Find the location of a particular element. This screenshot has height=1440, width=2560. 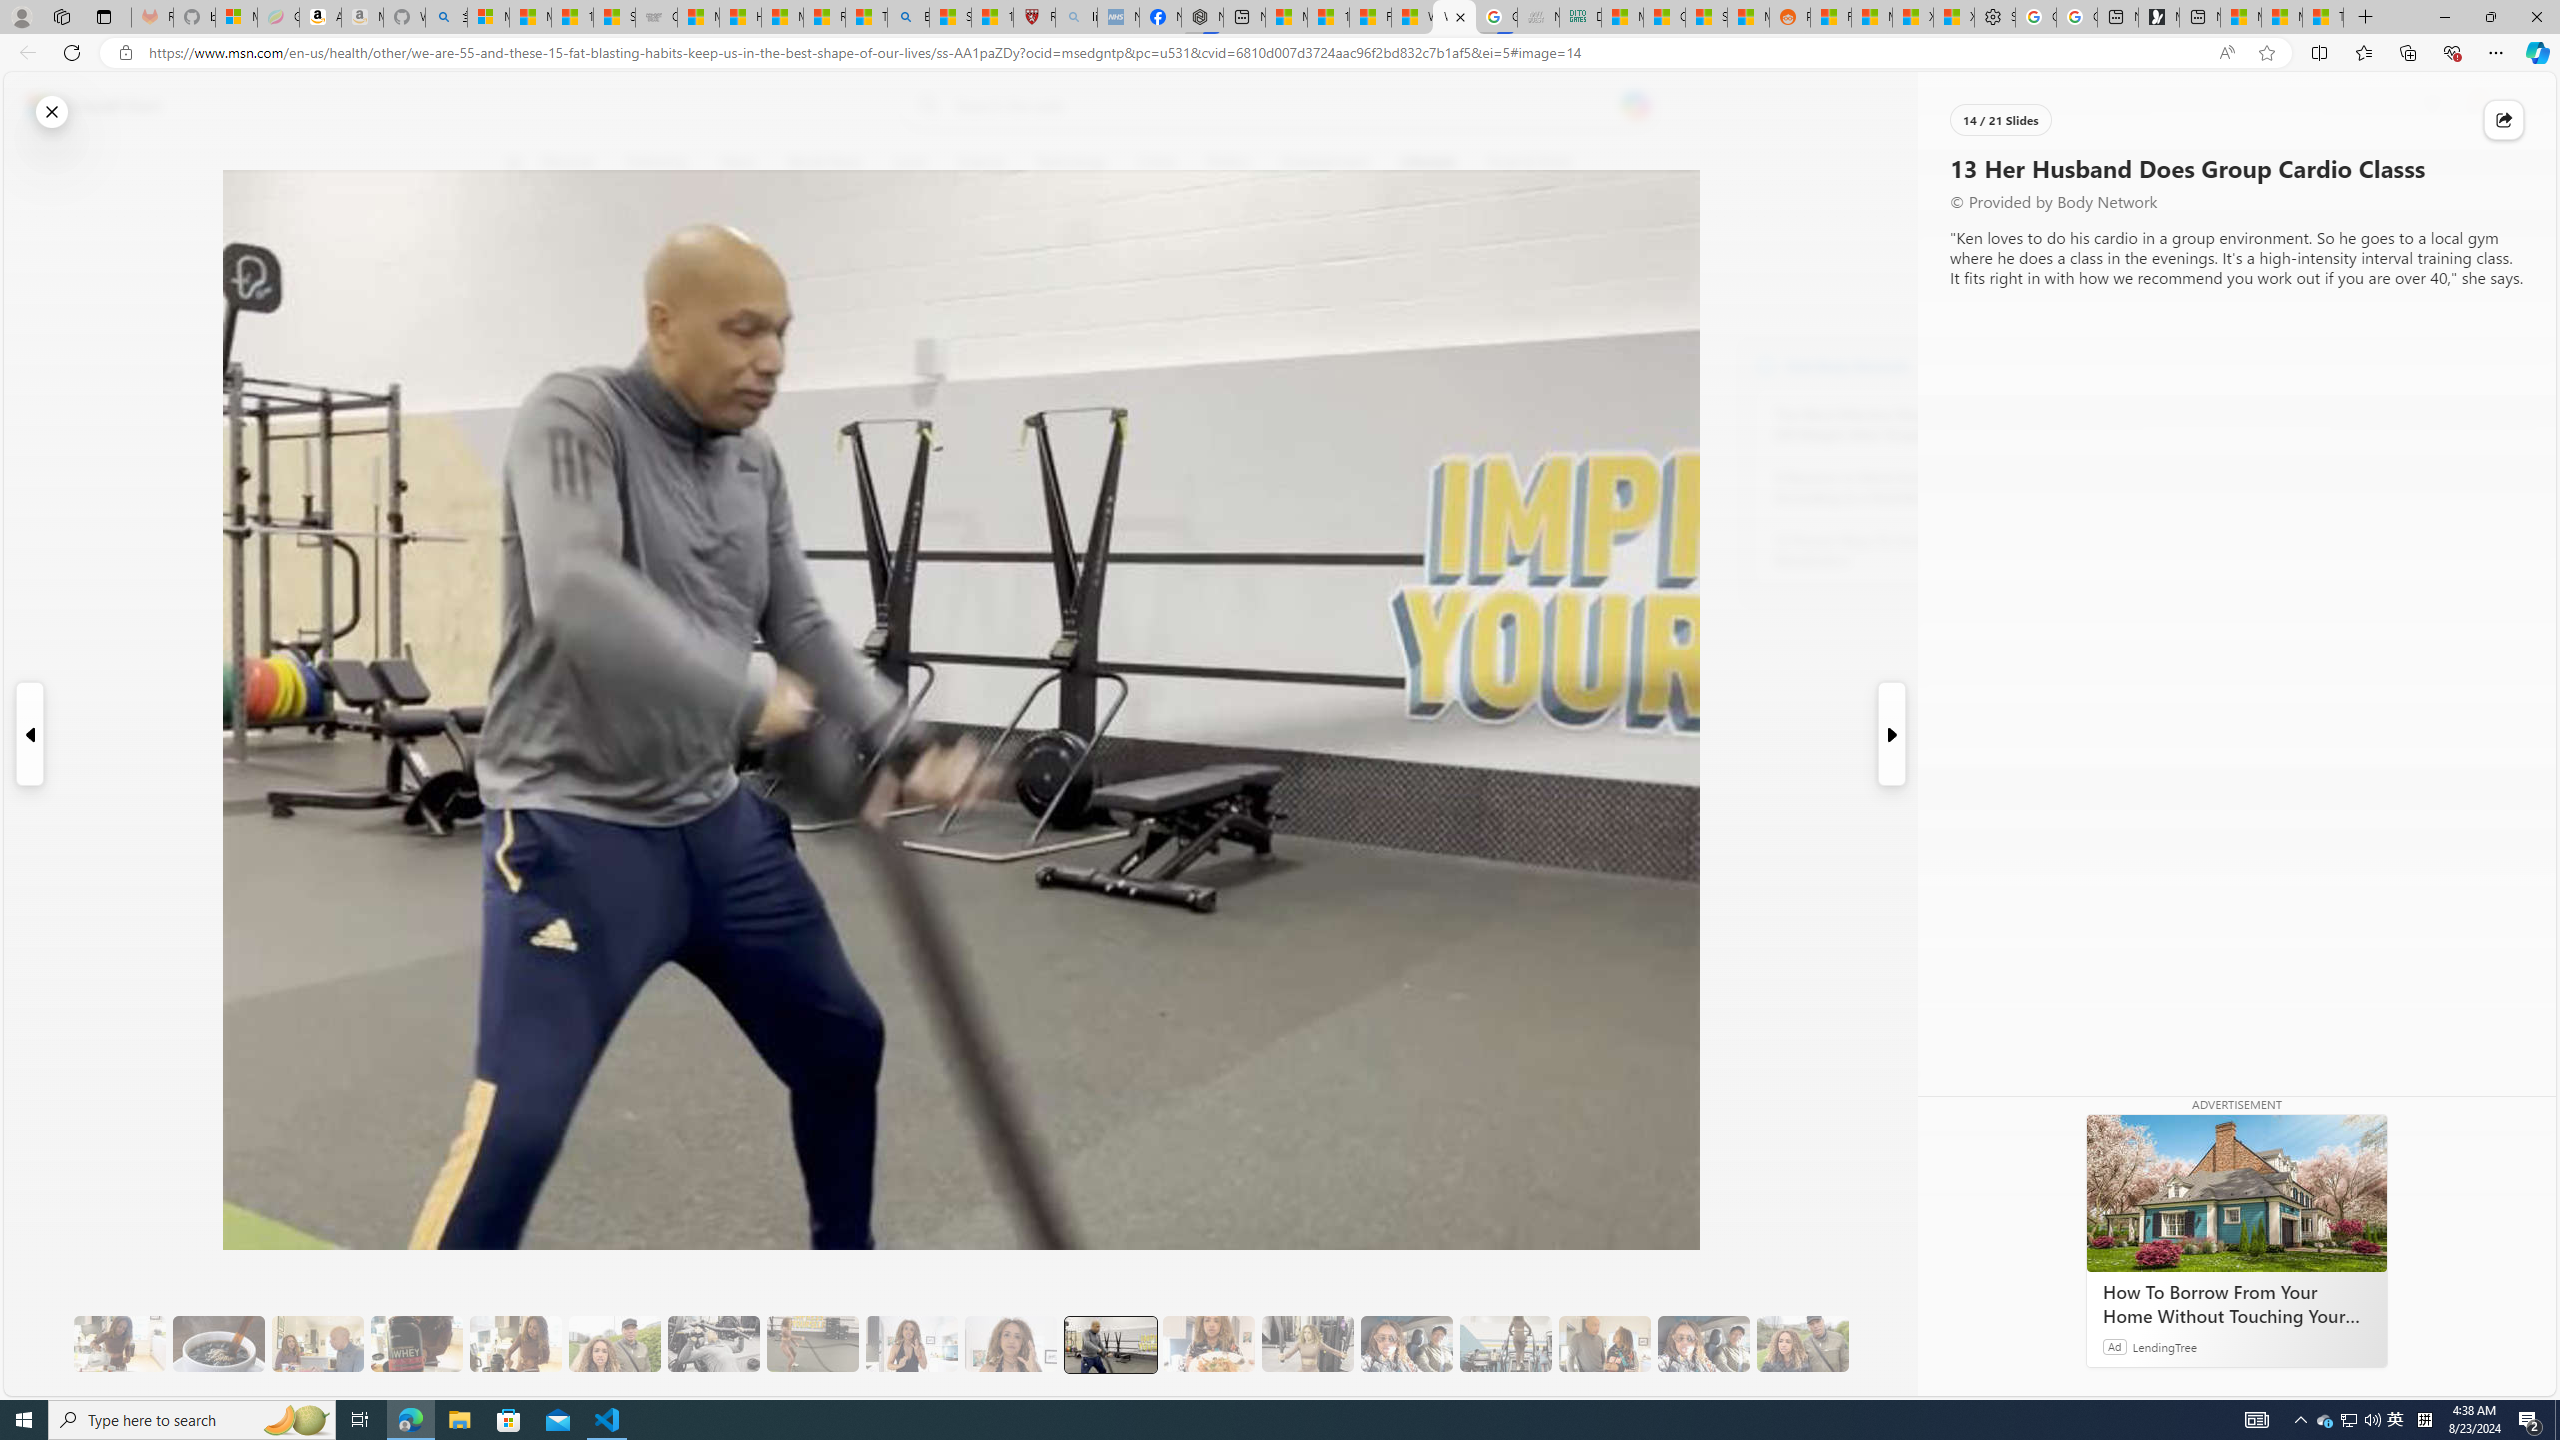

Open navigation menu is located at coordinates (514, 162).